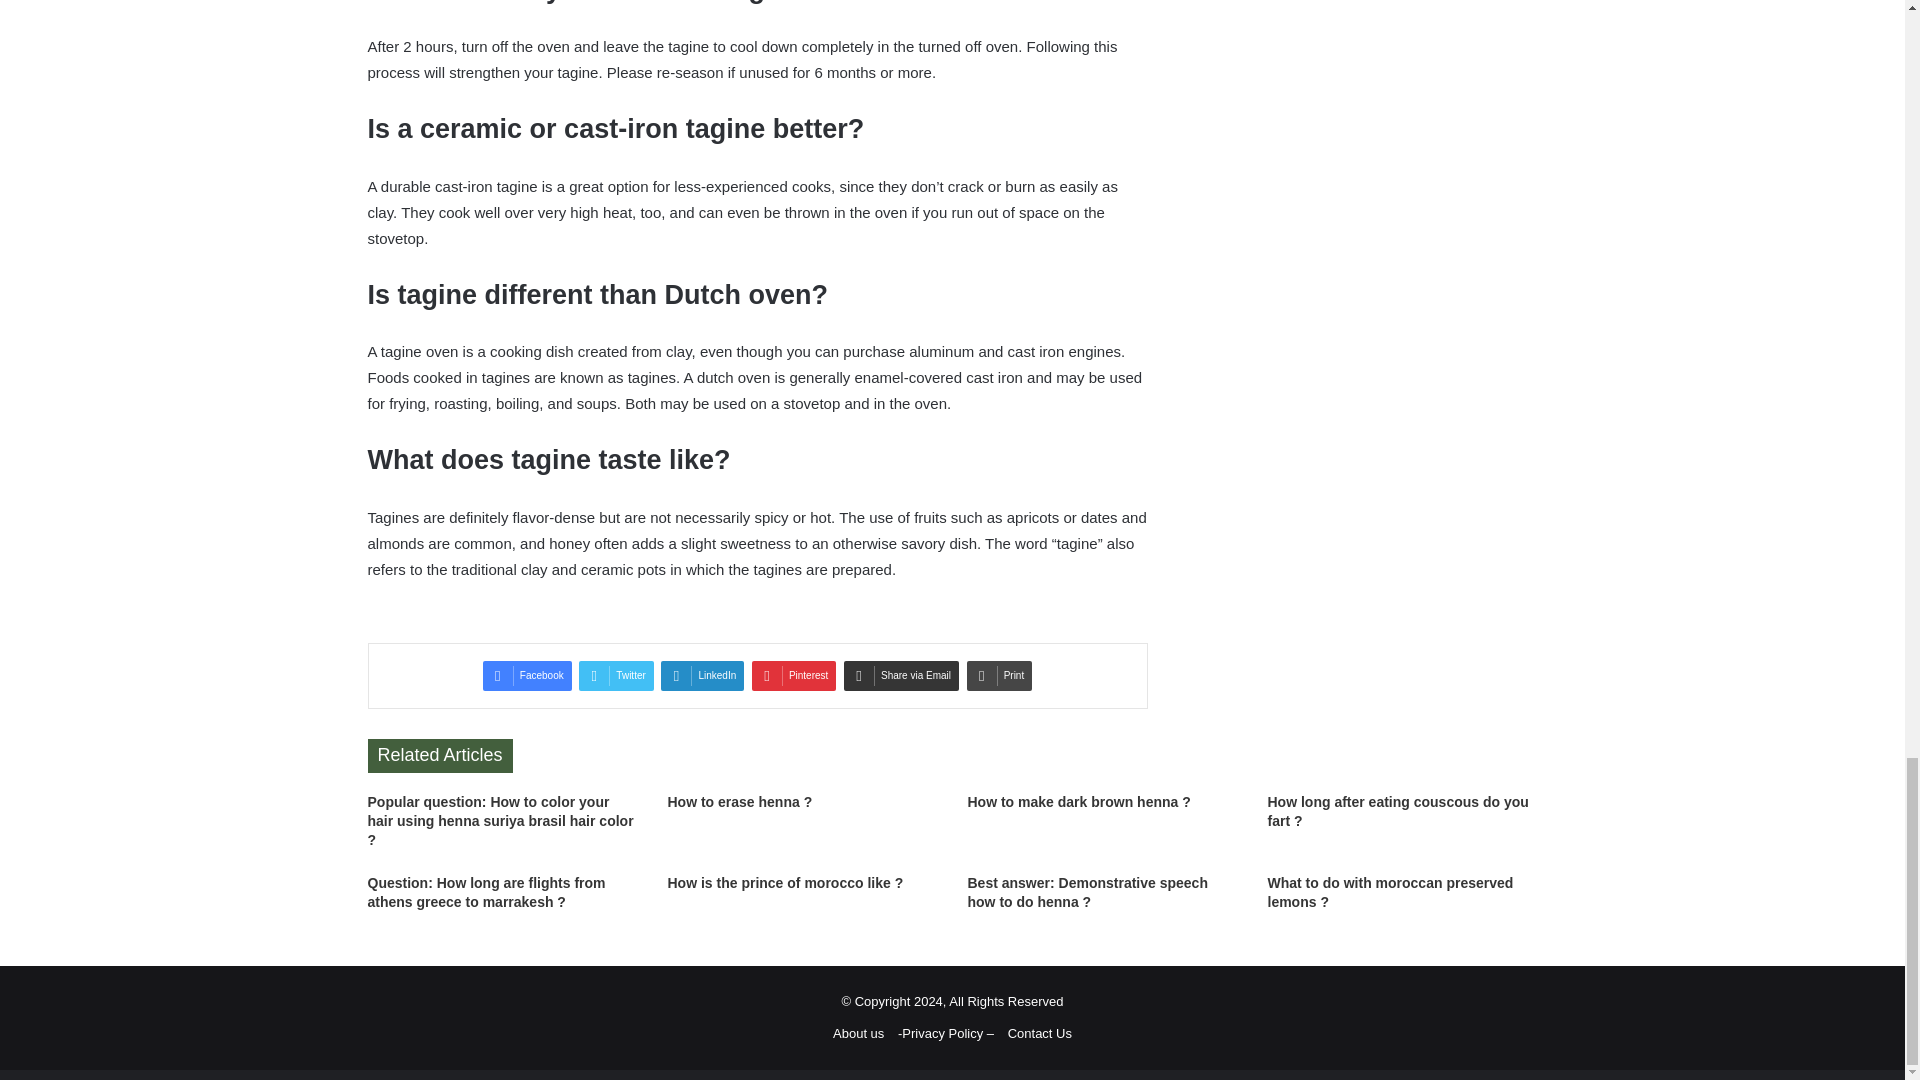 This screenshot has width=1920, height=1080. I want to click on Twitter, so click(616, 676).